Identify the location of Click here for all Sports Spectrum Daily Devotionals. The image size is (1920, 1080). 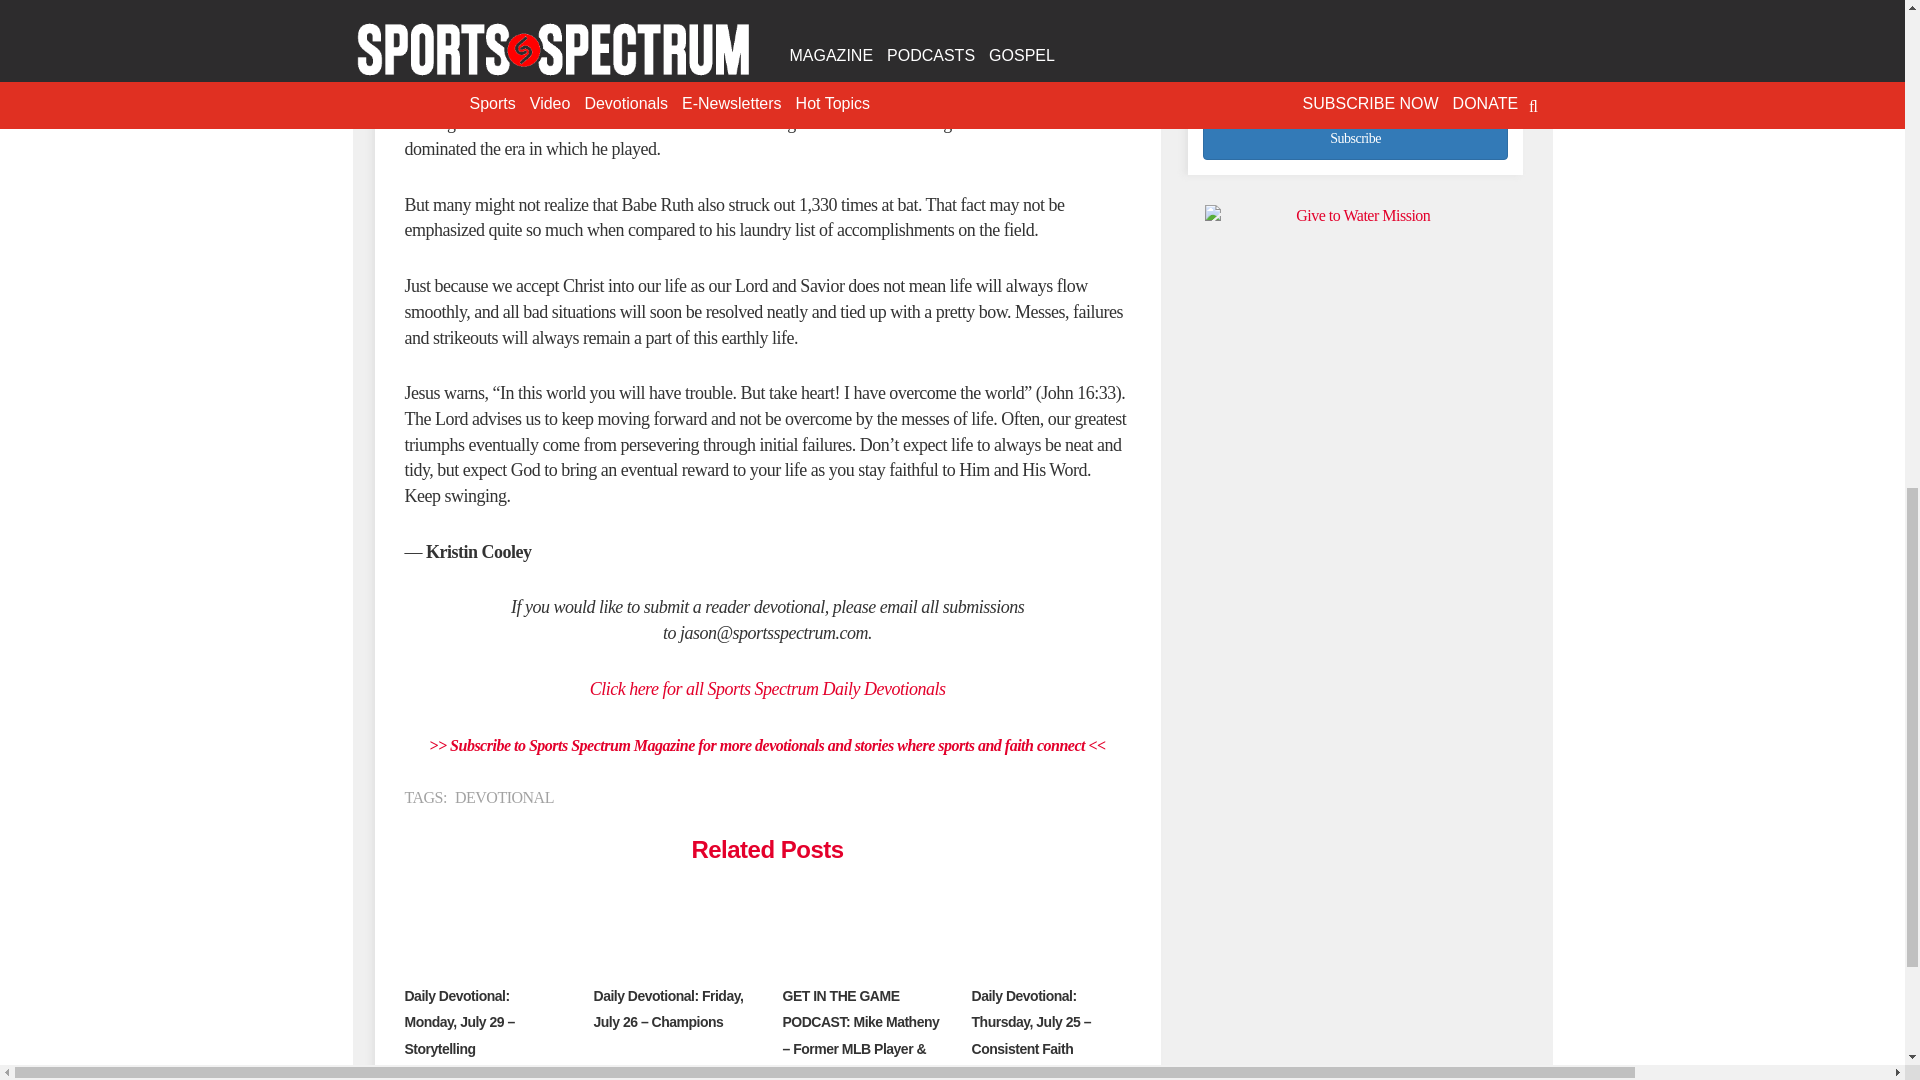
(768, 688).